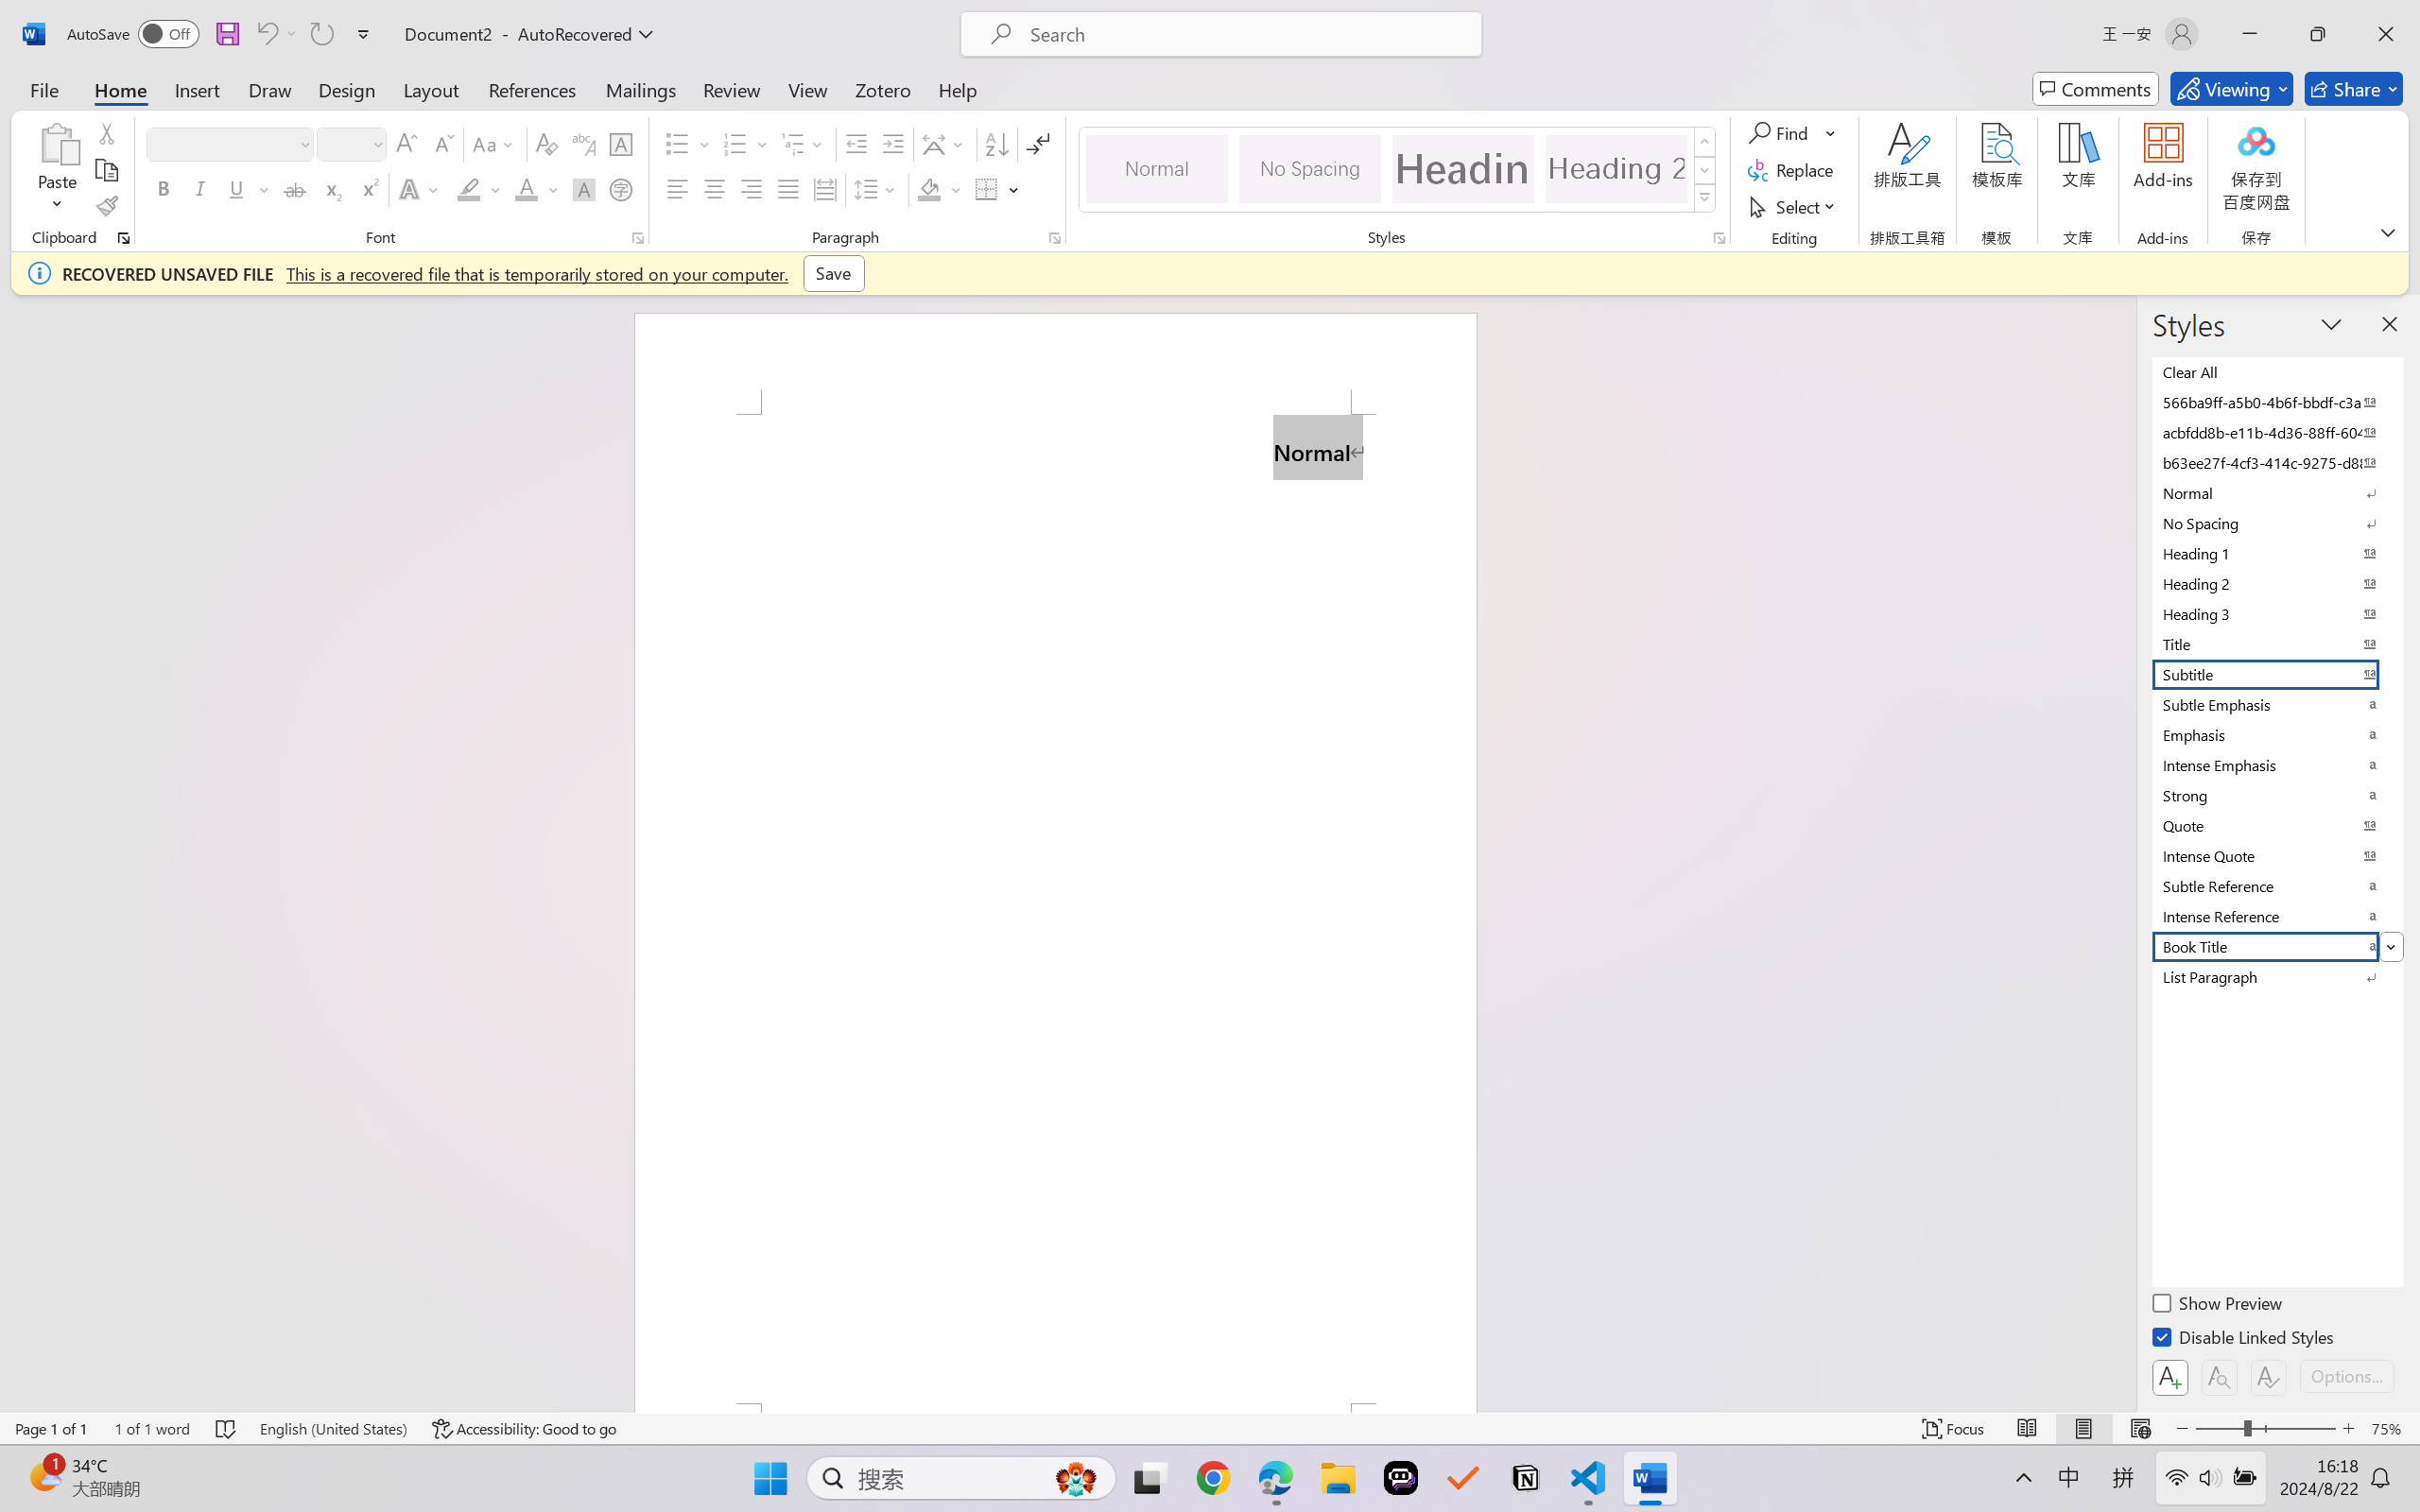 The height and width of the screenshot is (1512, 2420). Describe the element at coordinates (2276, 795) in the screenshot. I see `Strong` at that location.